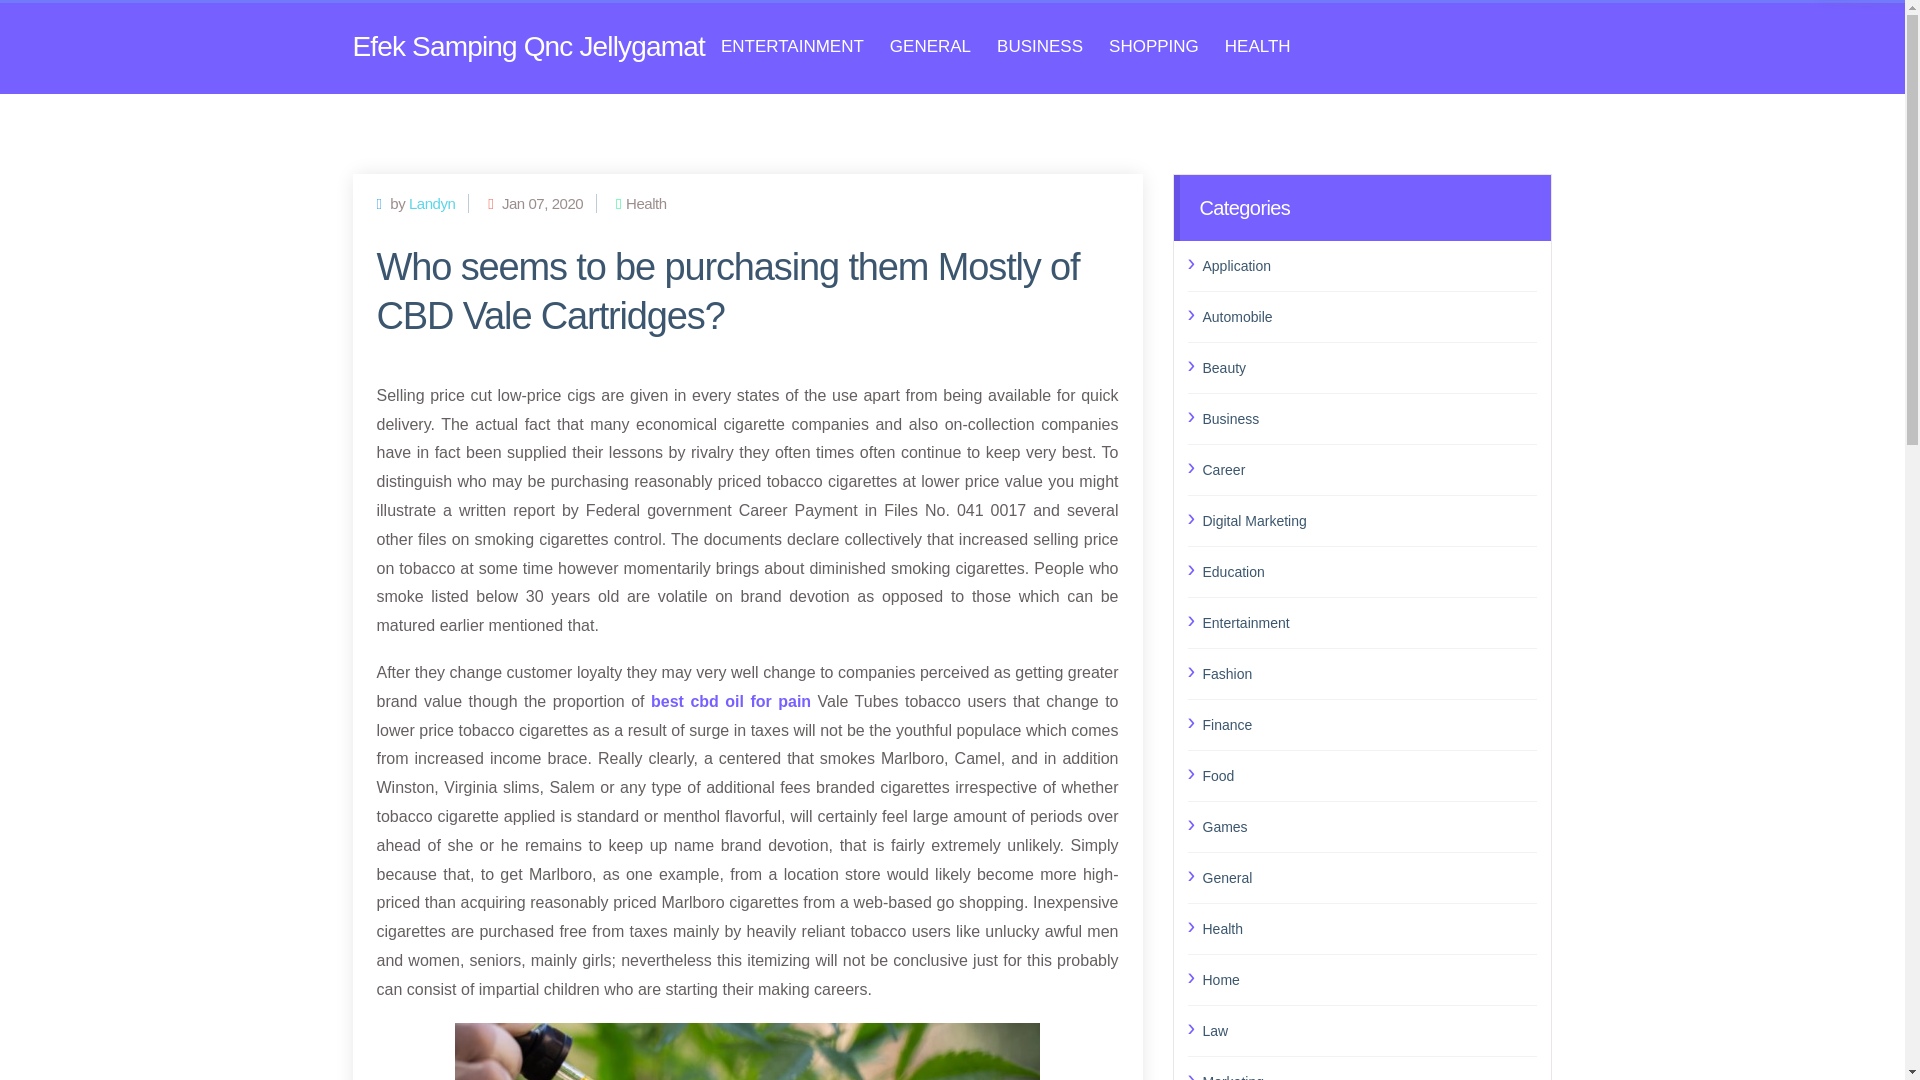 Image resolution: width=1920 pixels, height=1080 pixels. What do you see at coordinates (1369, 724) in the screenshot?
I see `Finance` at bounding box center [1369, 724].